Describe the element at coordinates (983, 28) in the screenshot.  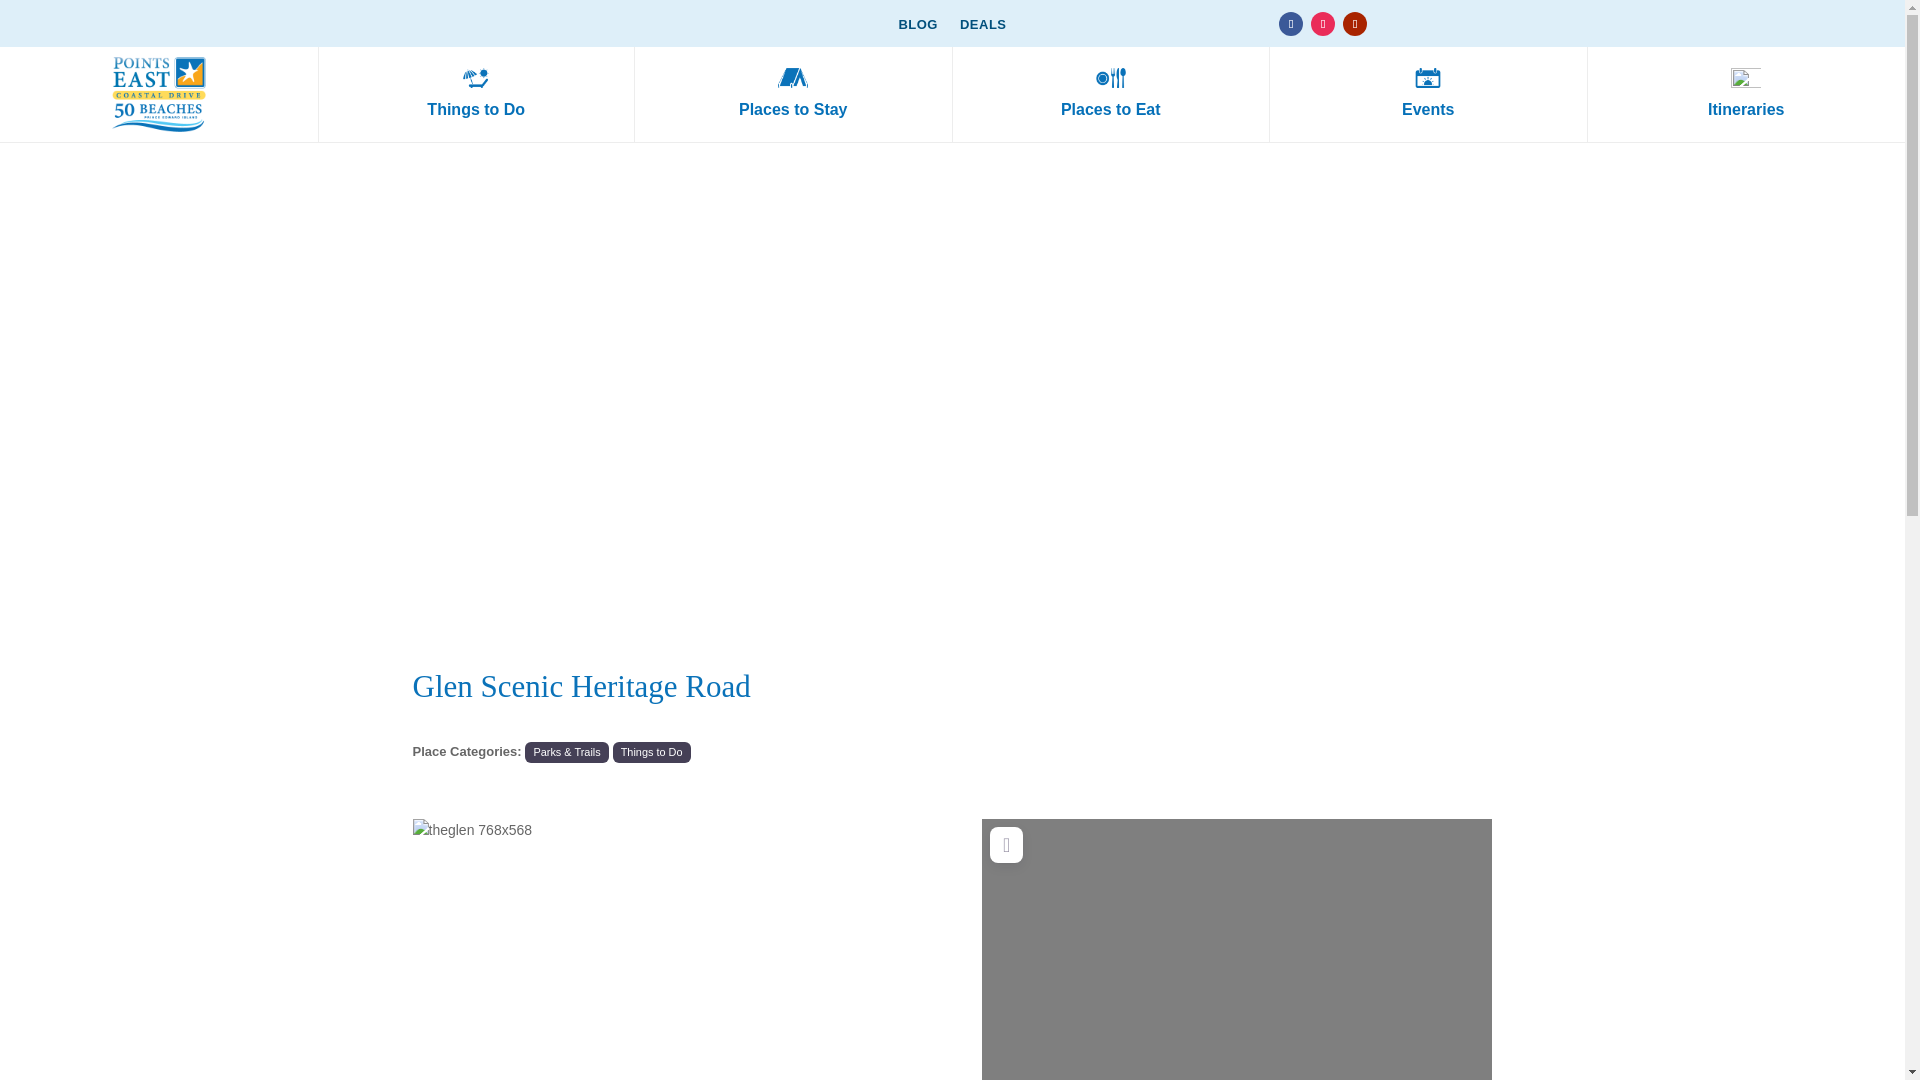
I see `DEALS` at that location.